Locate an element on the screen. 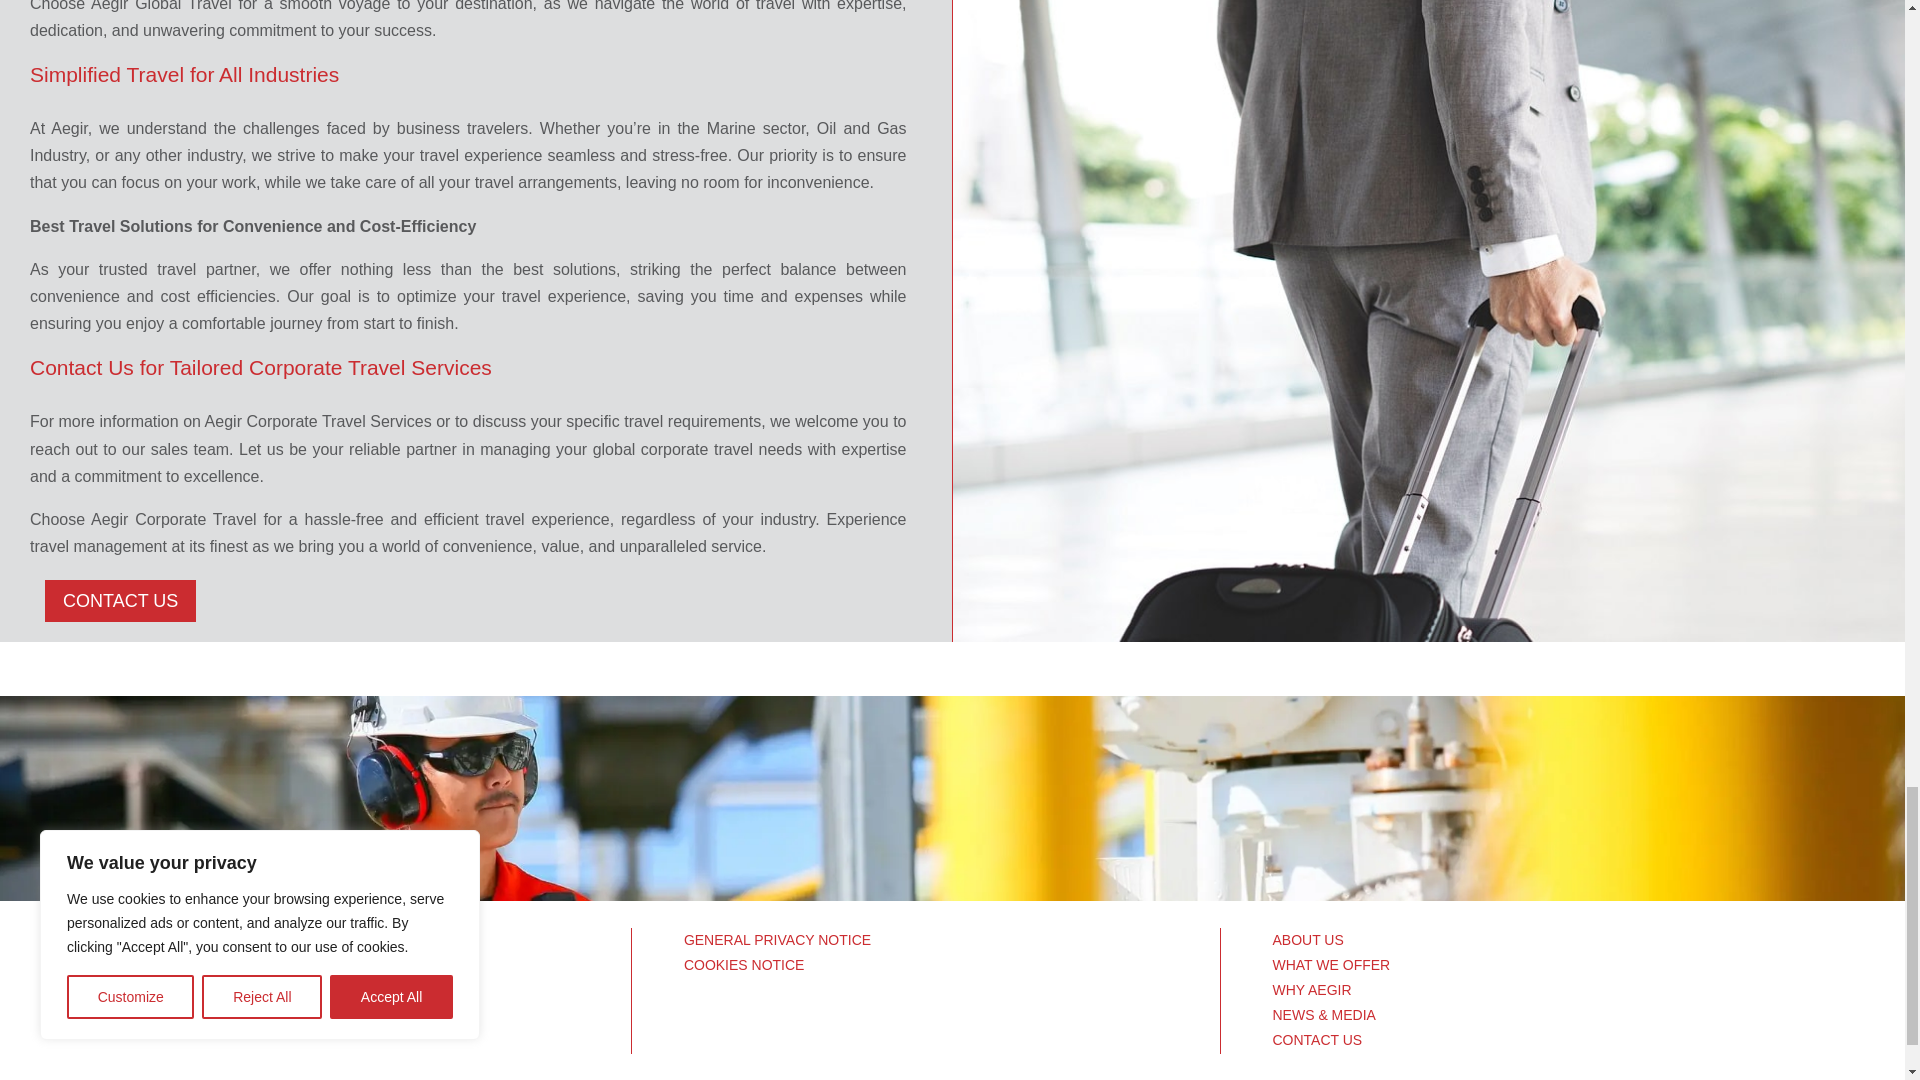 The height and width of the screenshot is (1080, 1920). CONTACT US is located at coordinates (1316, 1040).